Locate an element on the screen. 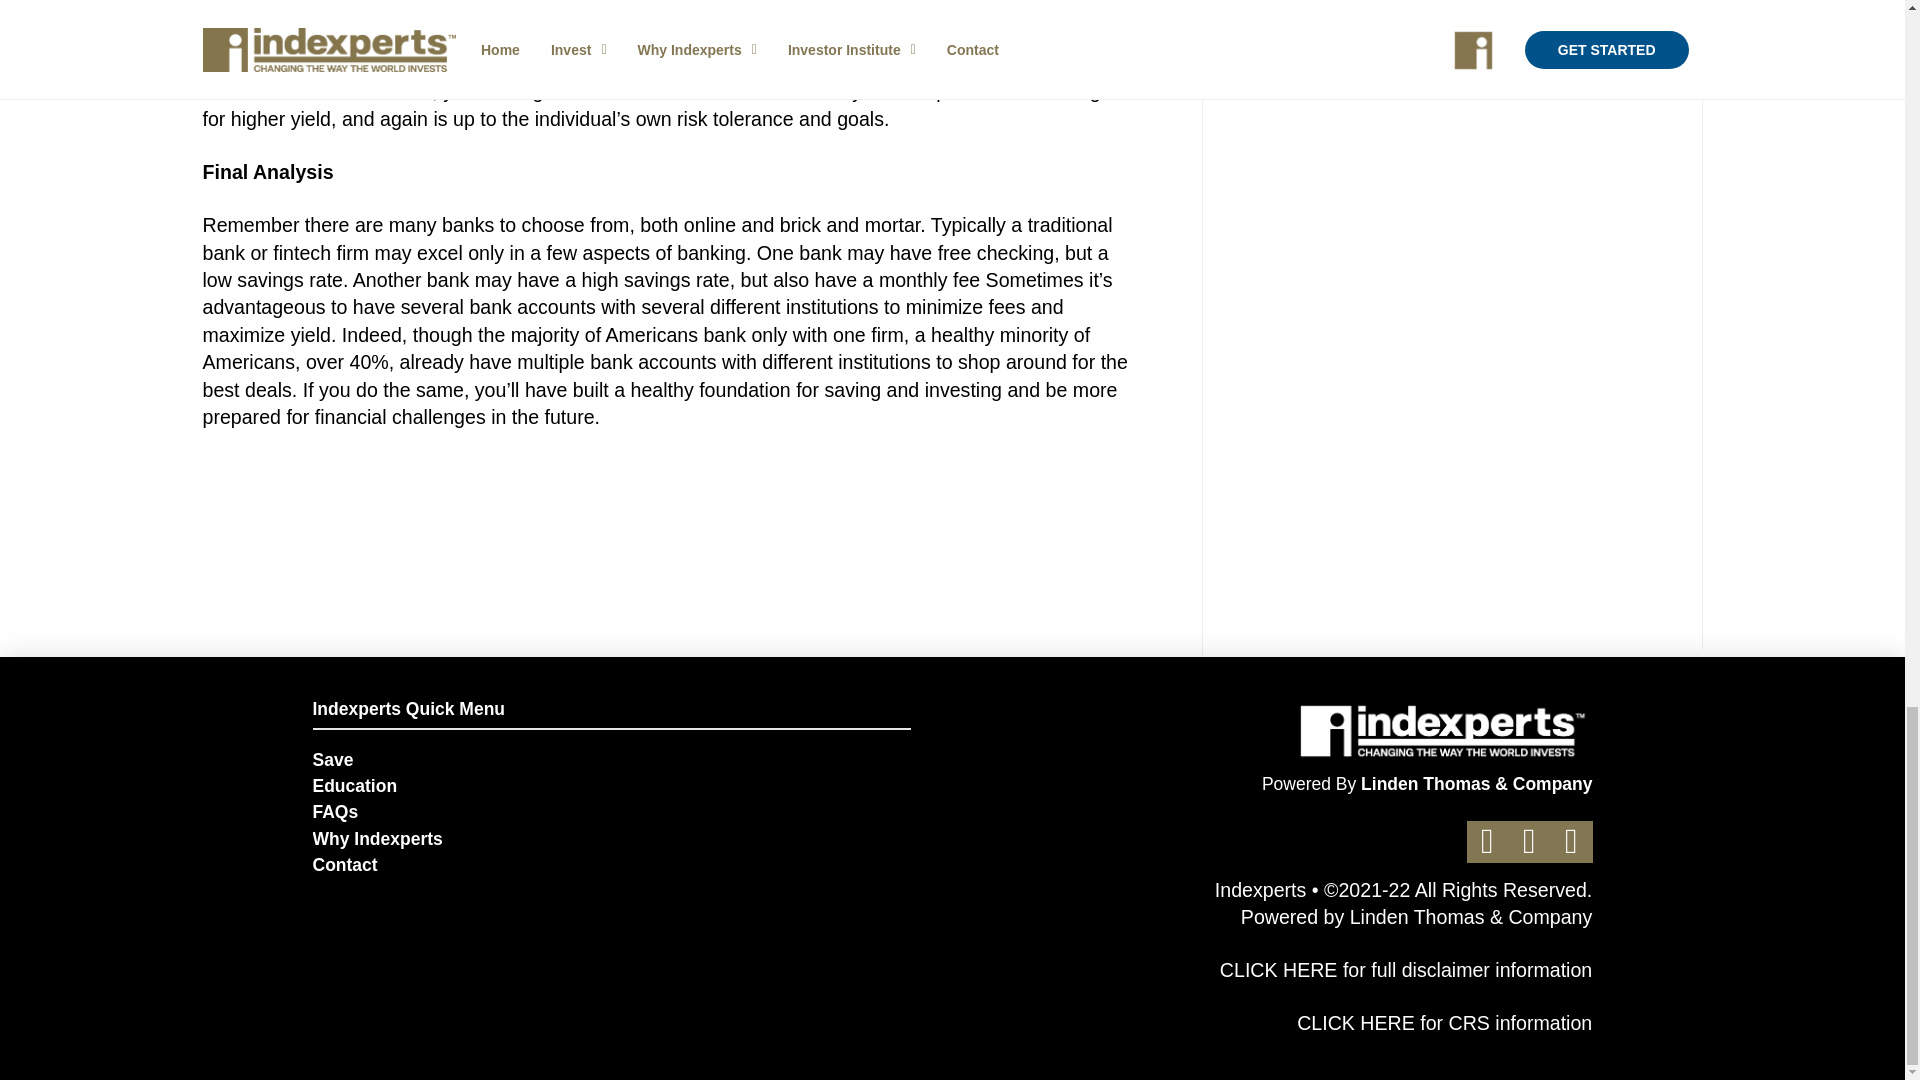  CLICK HERE is located at coordinates (1278, 970).